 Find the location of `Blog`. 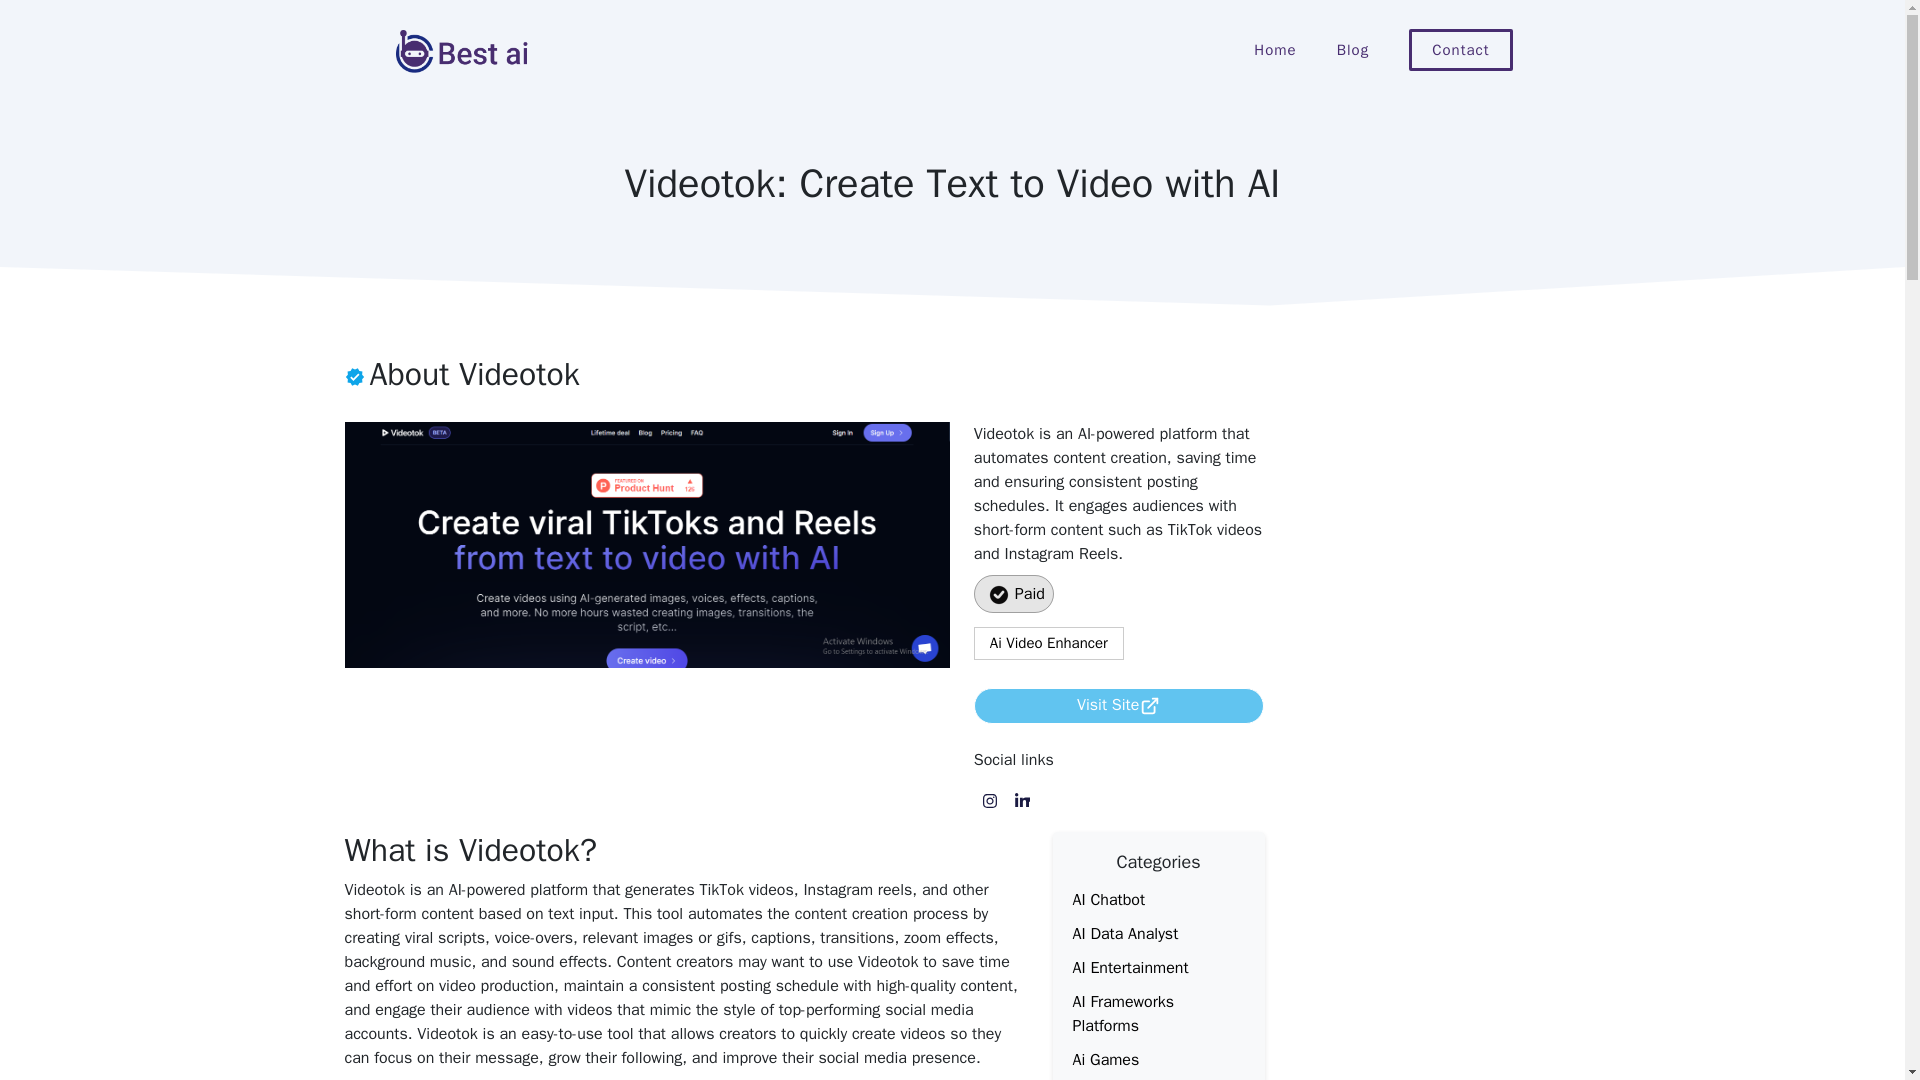

Blog is located at coordinates (1352, 50).